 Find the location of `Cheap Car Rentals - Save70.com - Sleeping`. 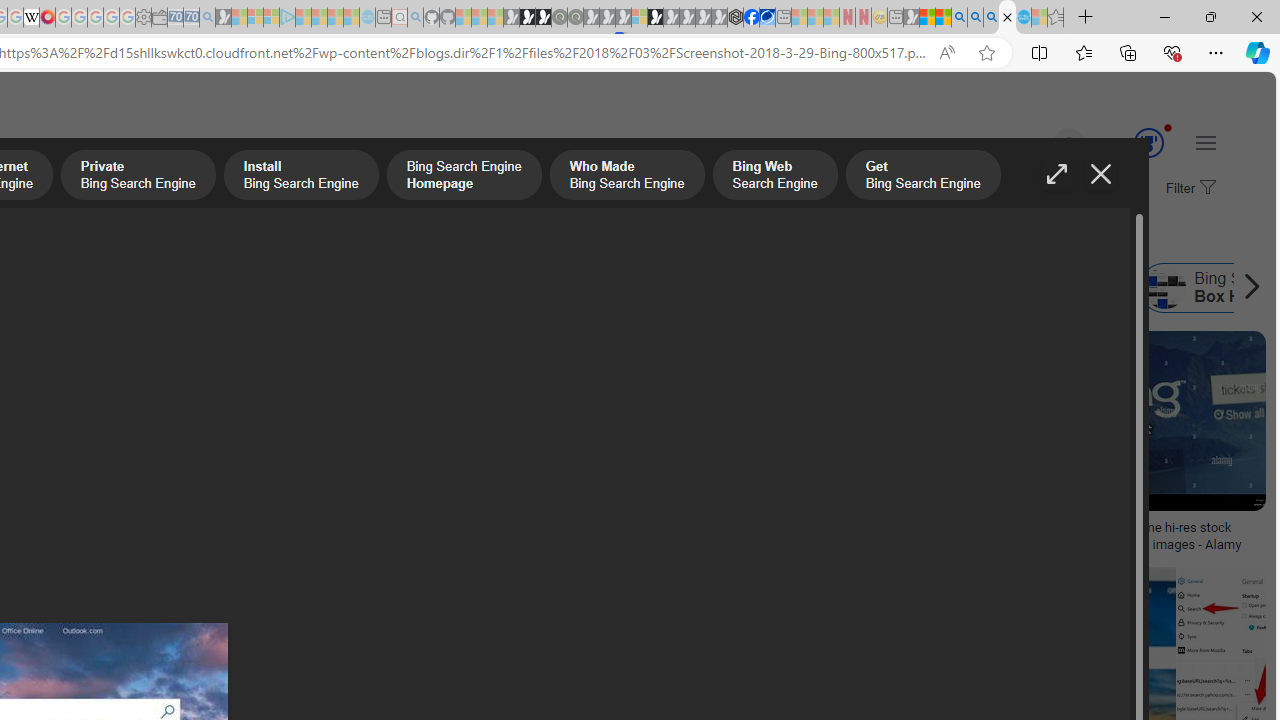

Cheap Car Rentals - Save70.com - Sleeping is located at coordinates (191, 18).